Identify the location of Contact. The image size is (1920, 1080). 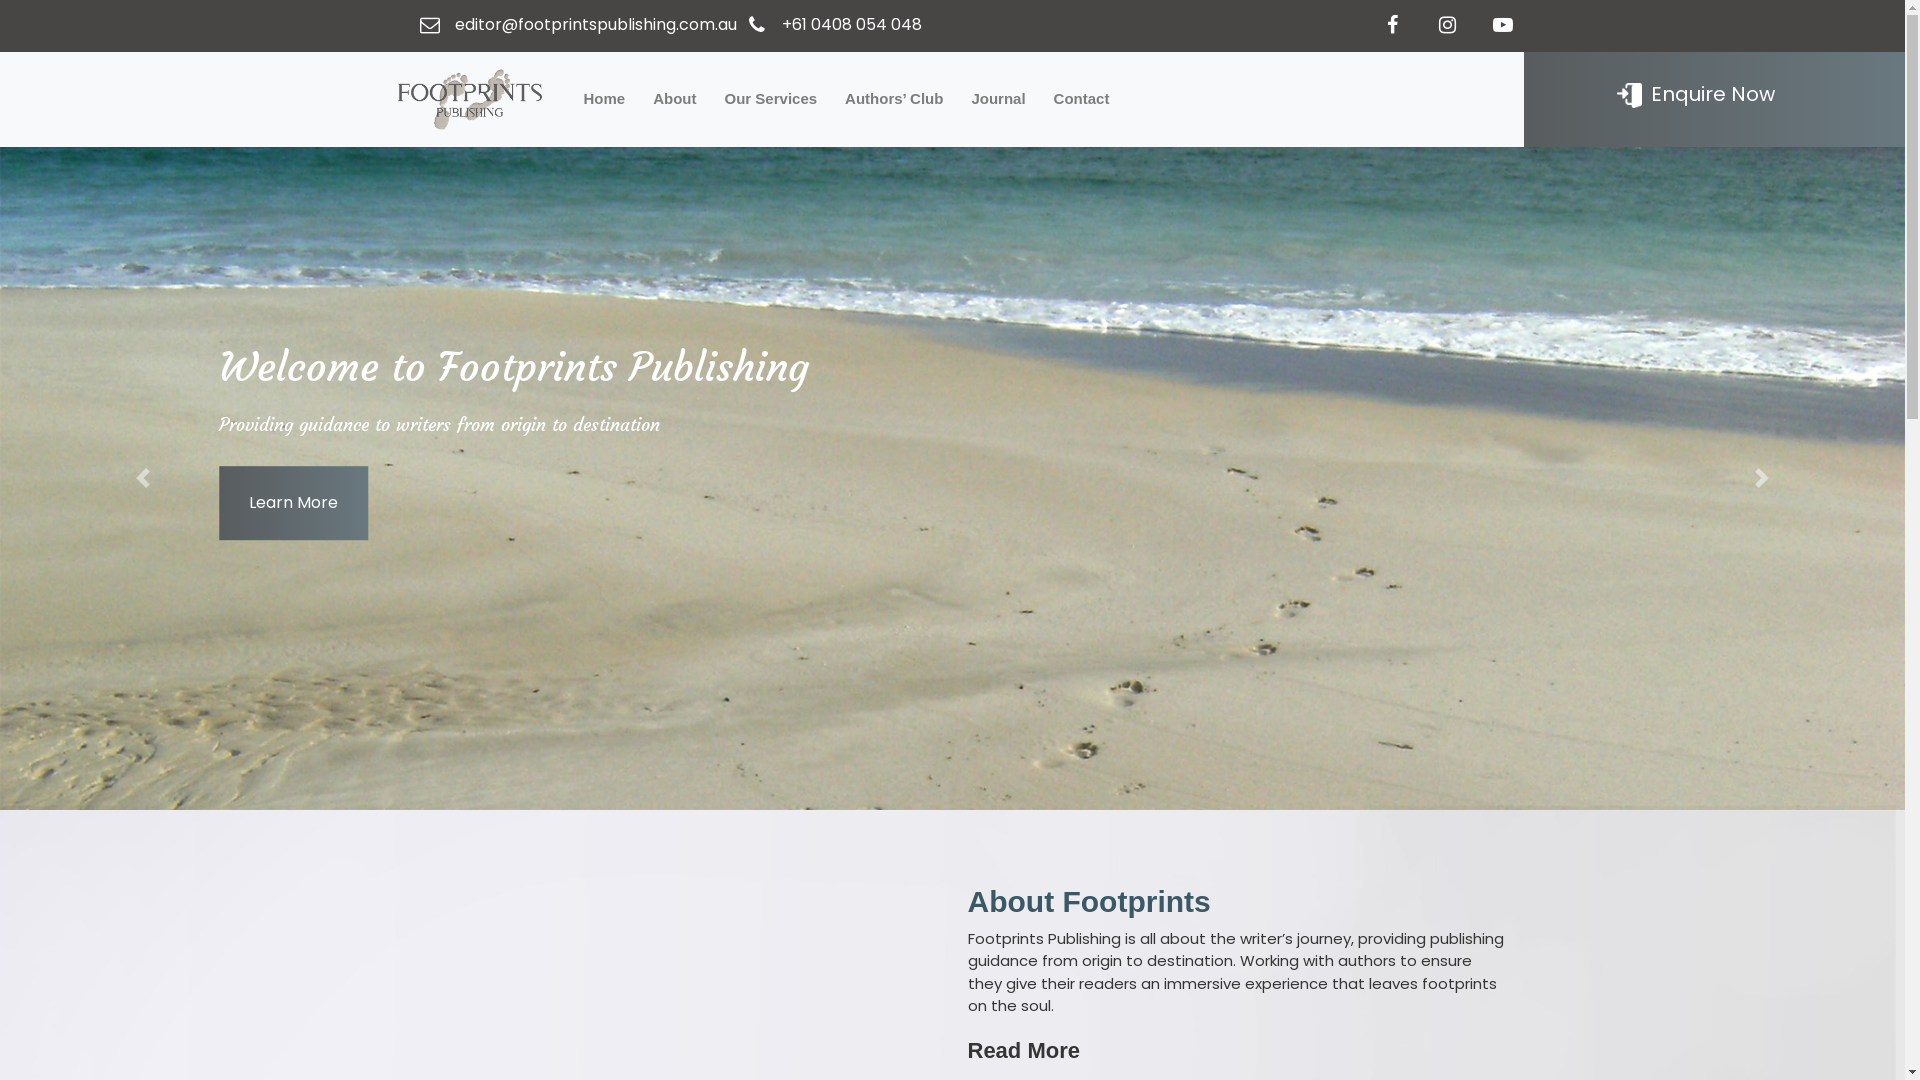
(1082, 100).